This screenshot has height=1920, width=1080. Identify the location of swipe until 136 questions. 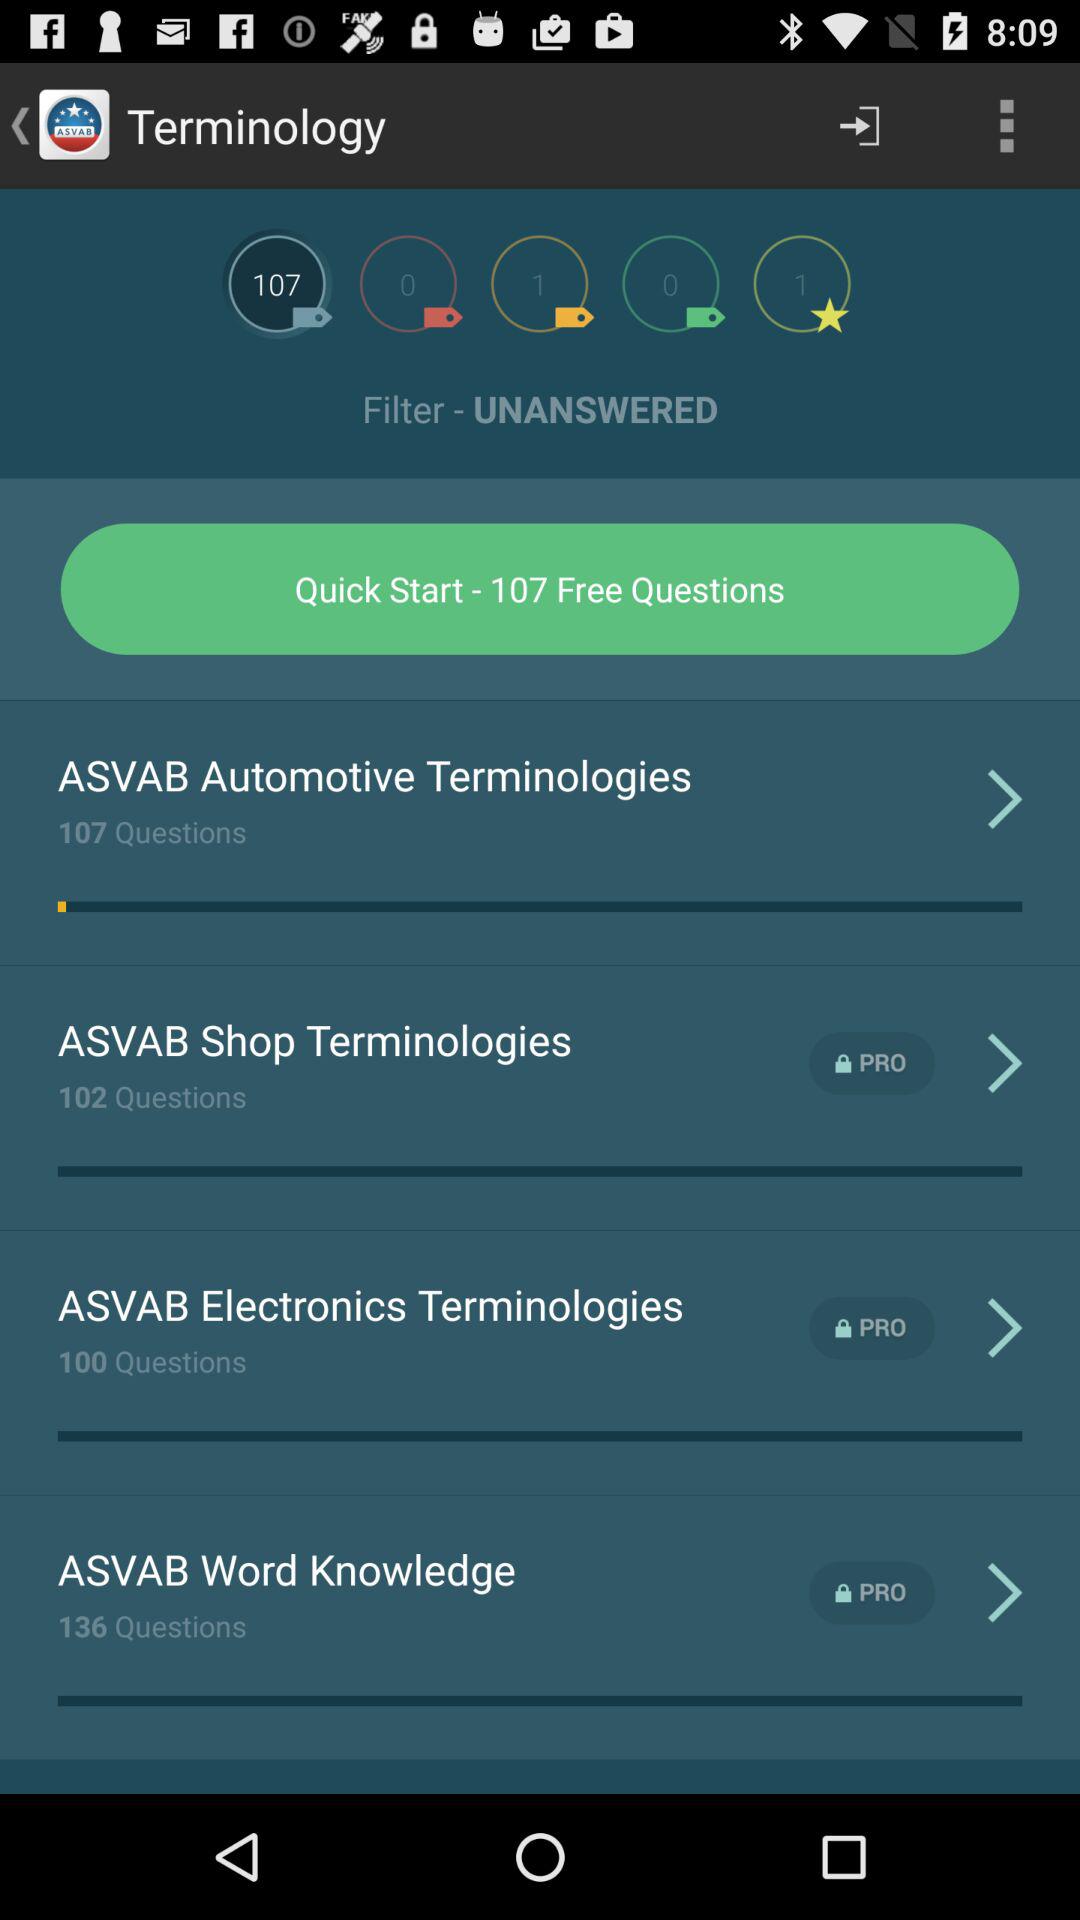
(152, 1625).